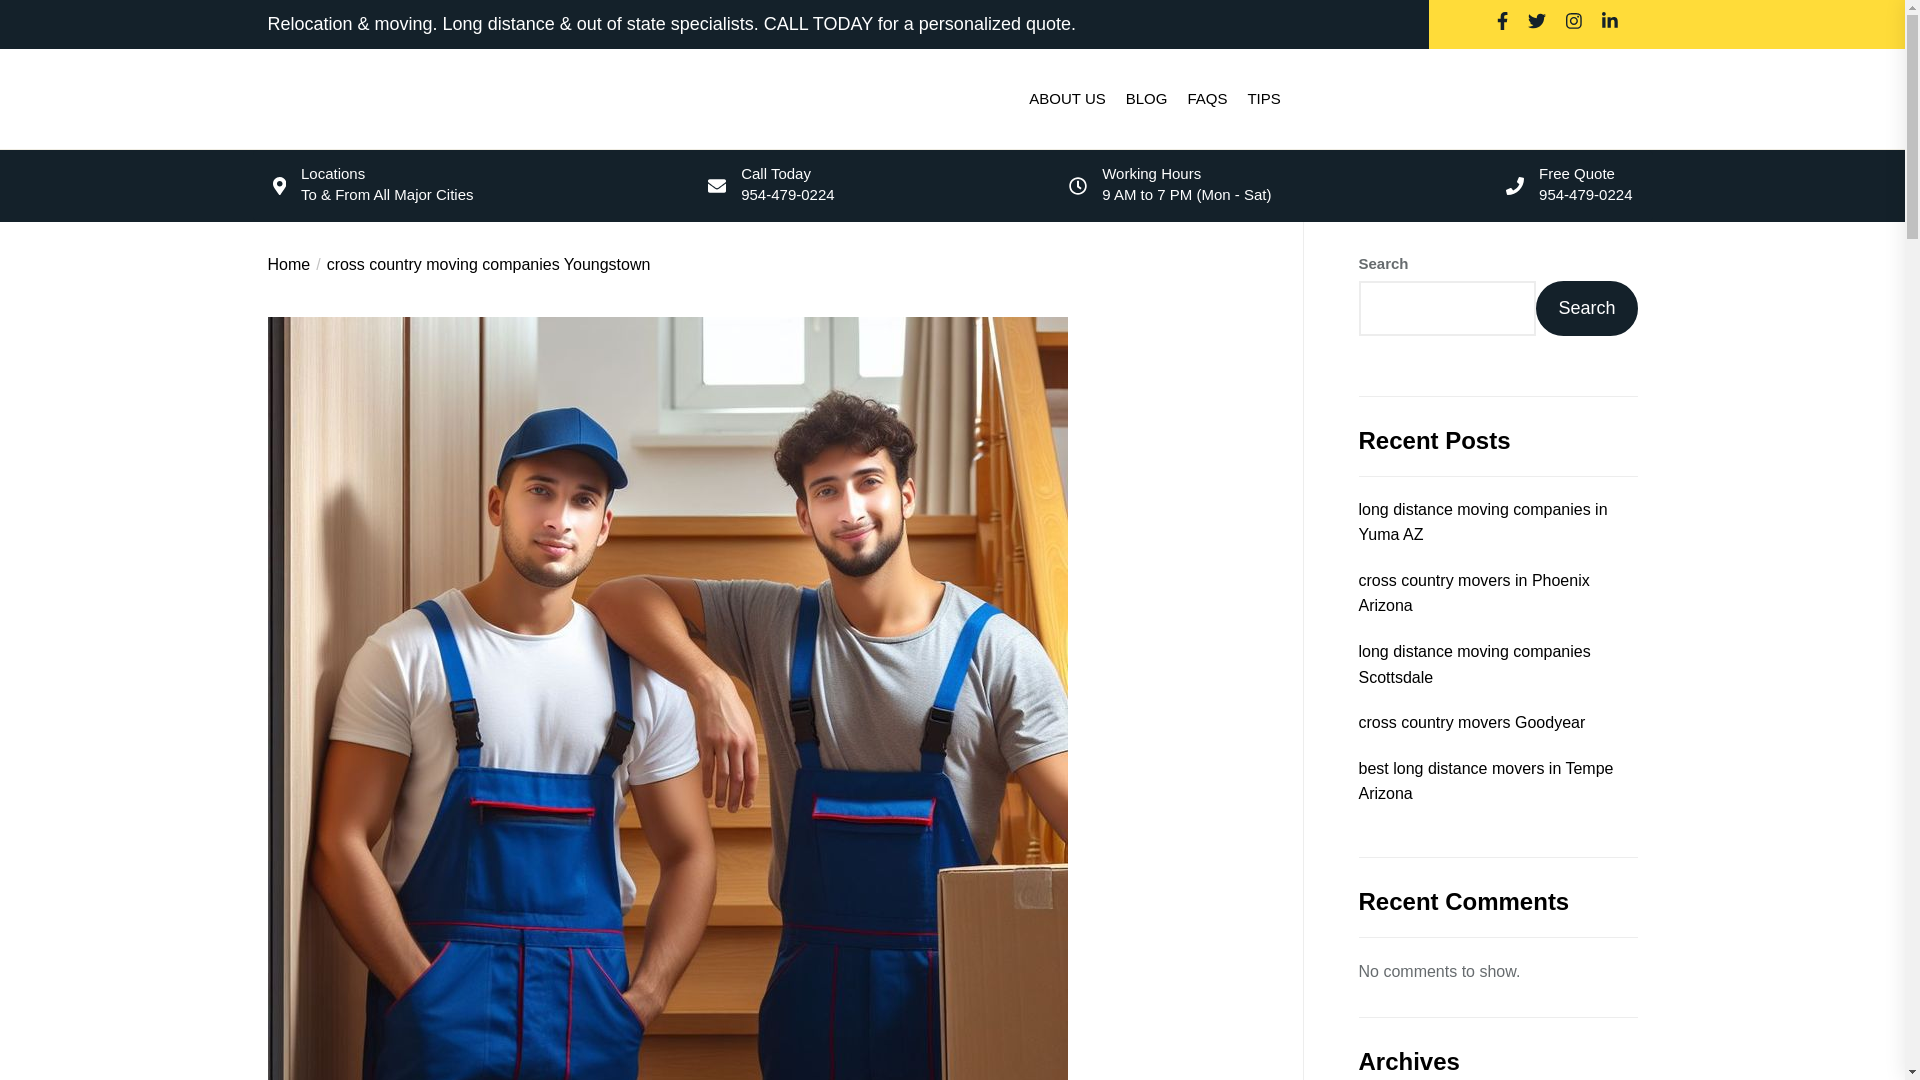  Describe the element at coordinates (1497, 781) in the screenshot. I see `best long distance movers in Tempe Arizona` at that location.